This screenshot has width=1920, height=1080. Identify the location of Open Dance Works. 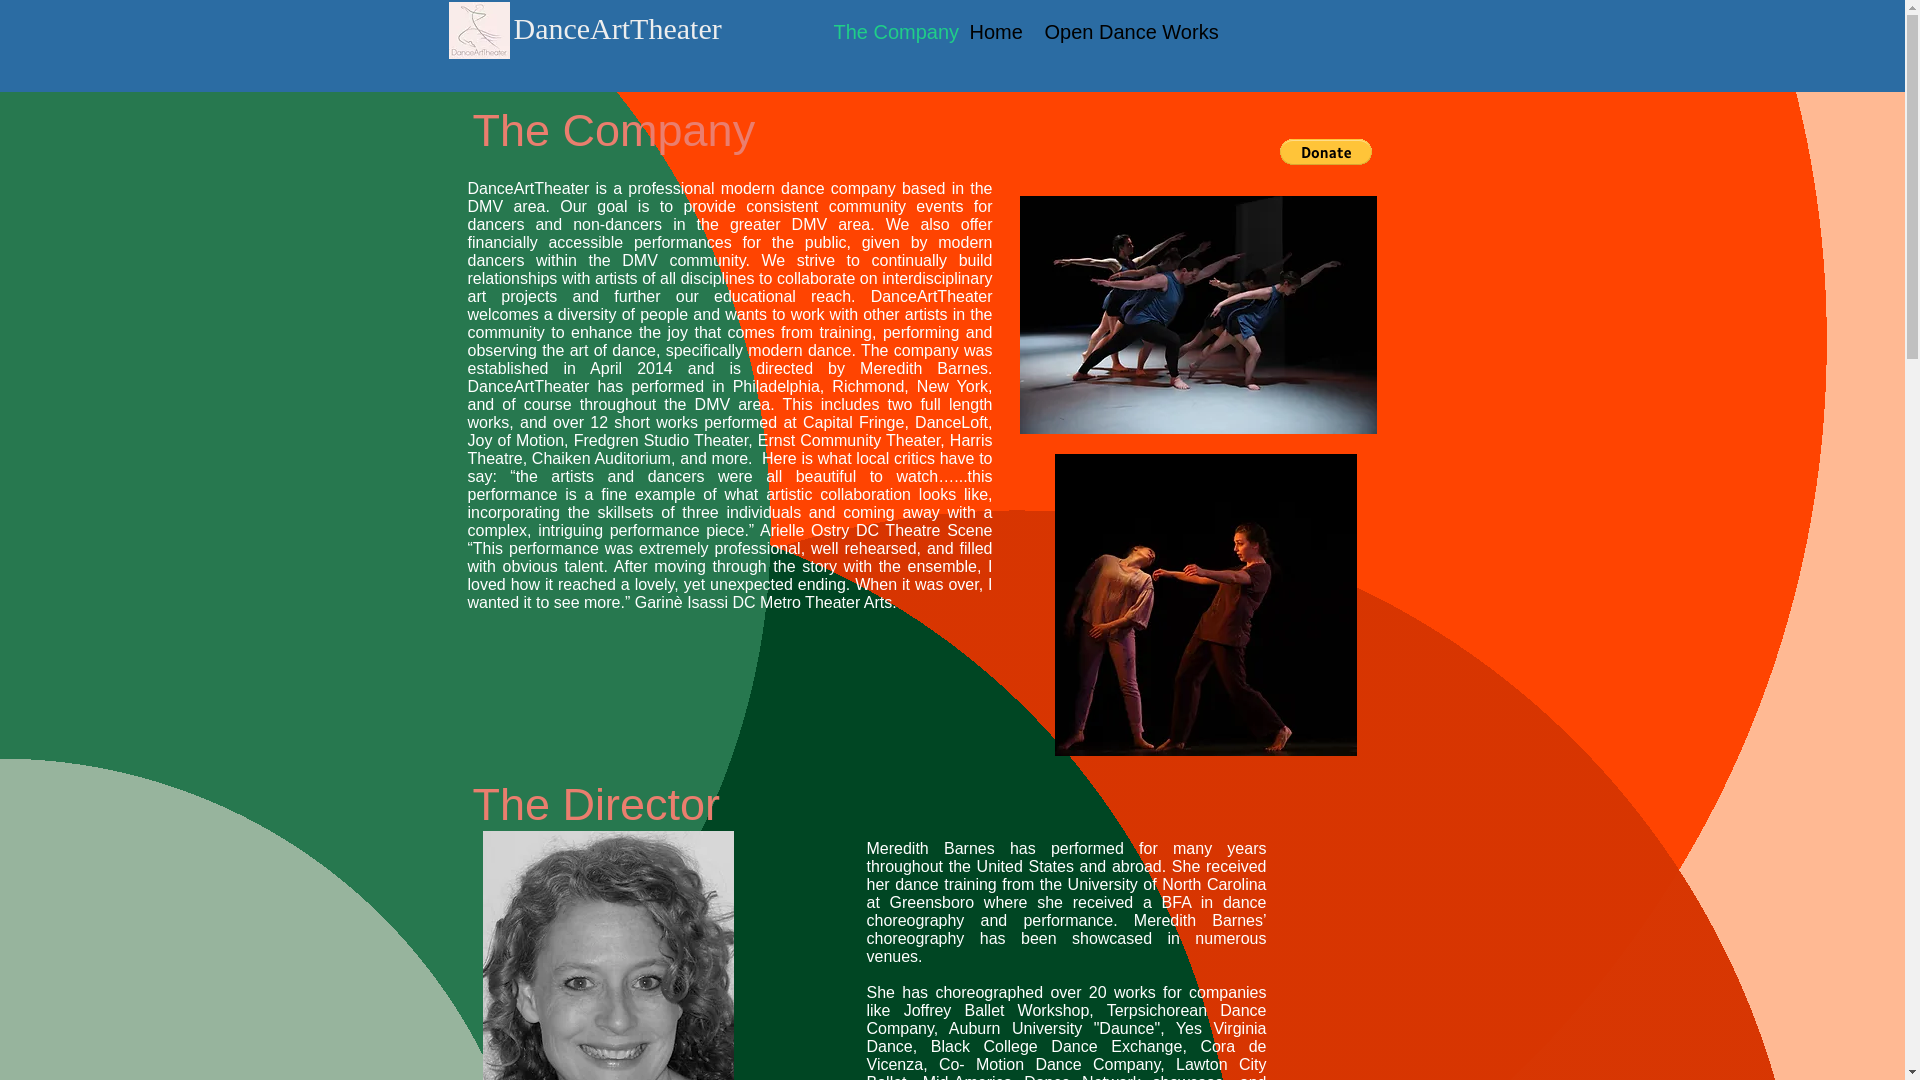
(1120, 32).